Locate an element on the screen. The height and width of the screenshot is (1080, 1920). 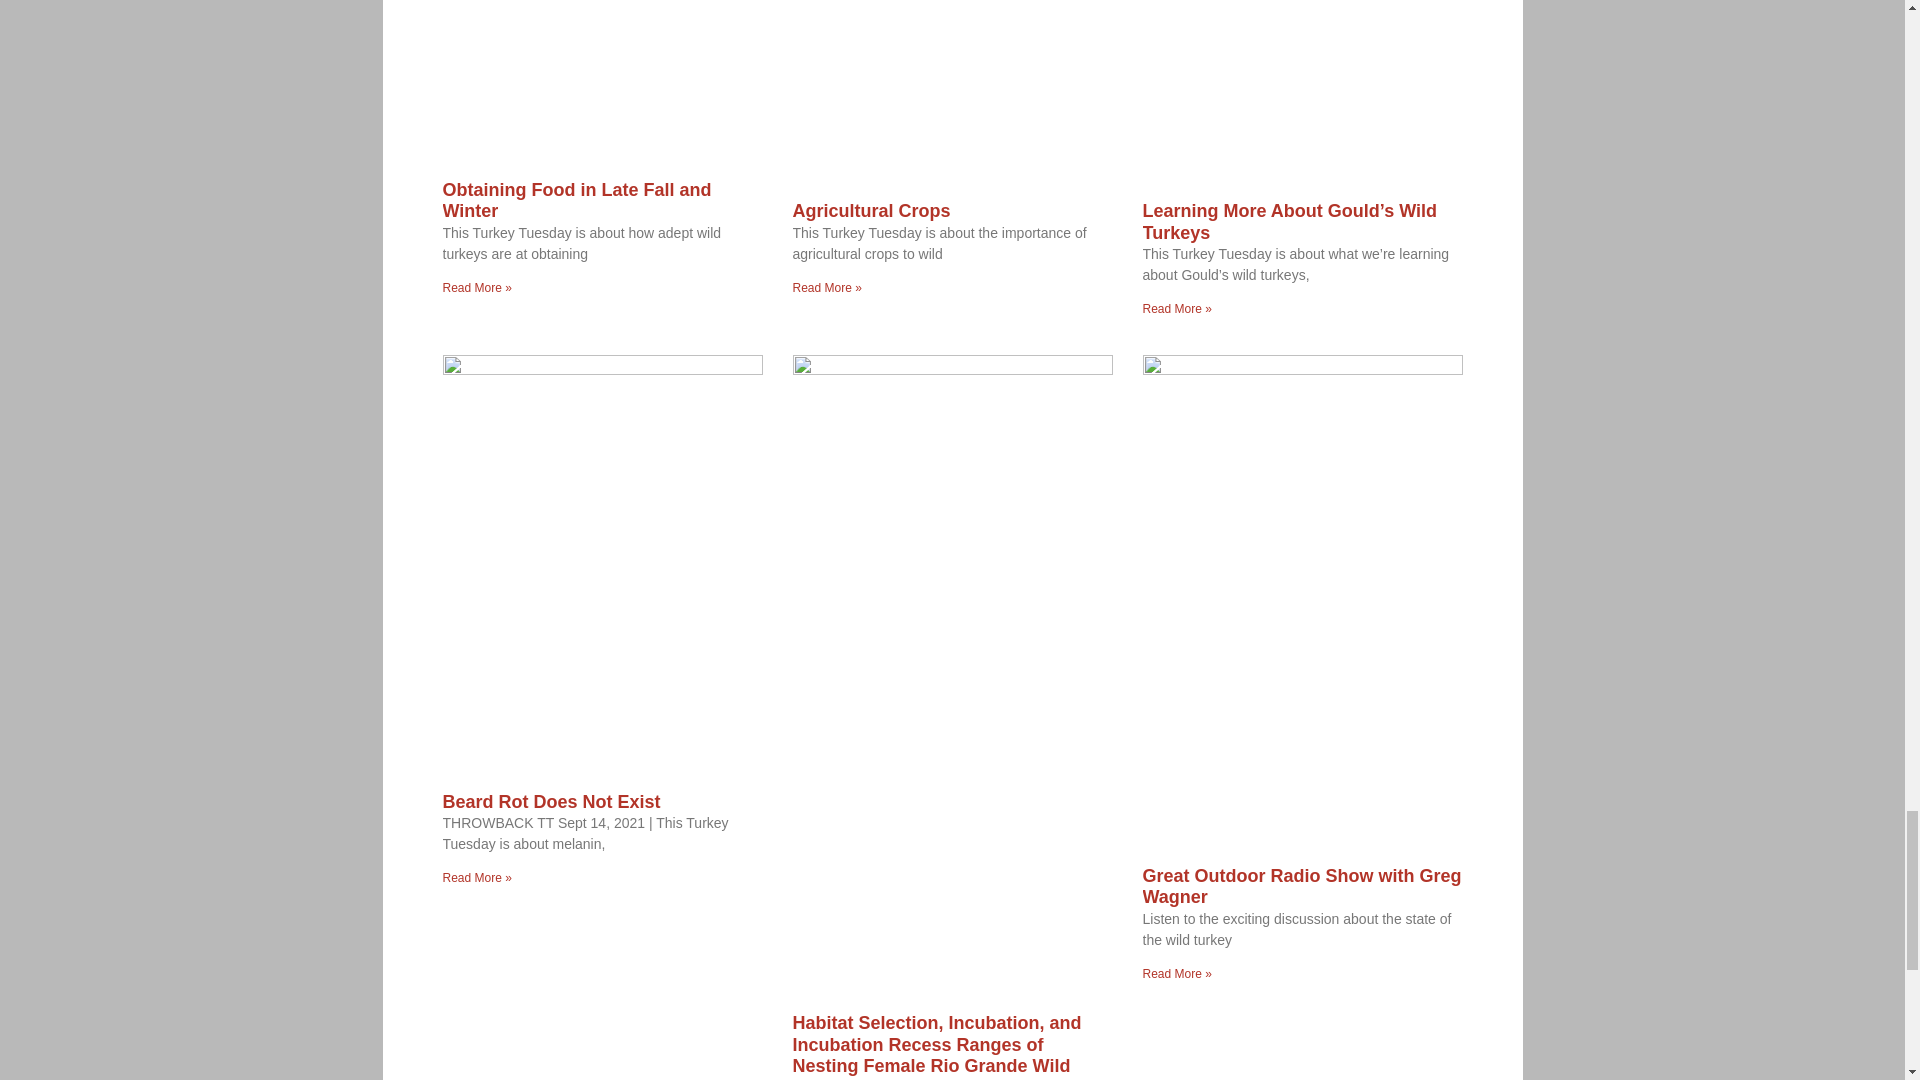
Obtaining Food in Late Fall and Winter is located at coordinates (576, 201).